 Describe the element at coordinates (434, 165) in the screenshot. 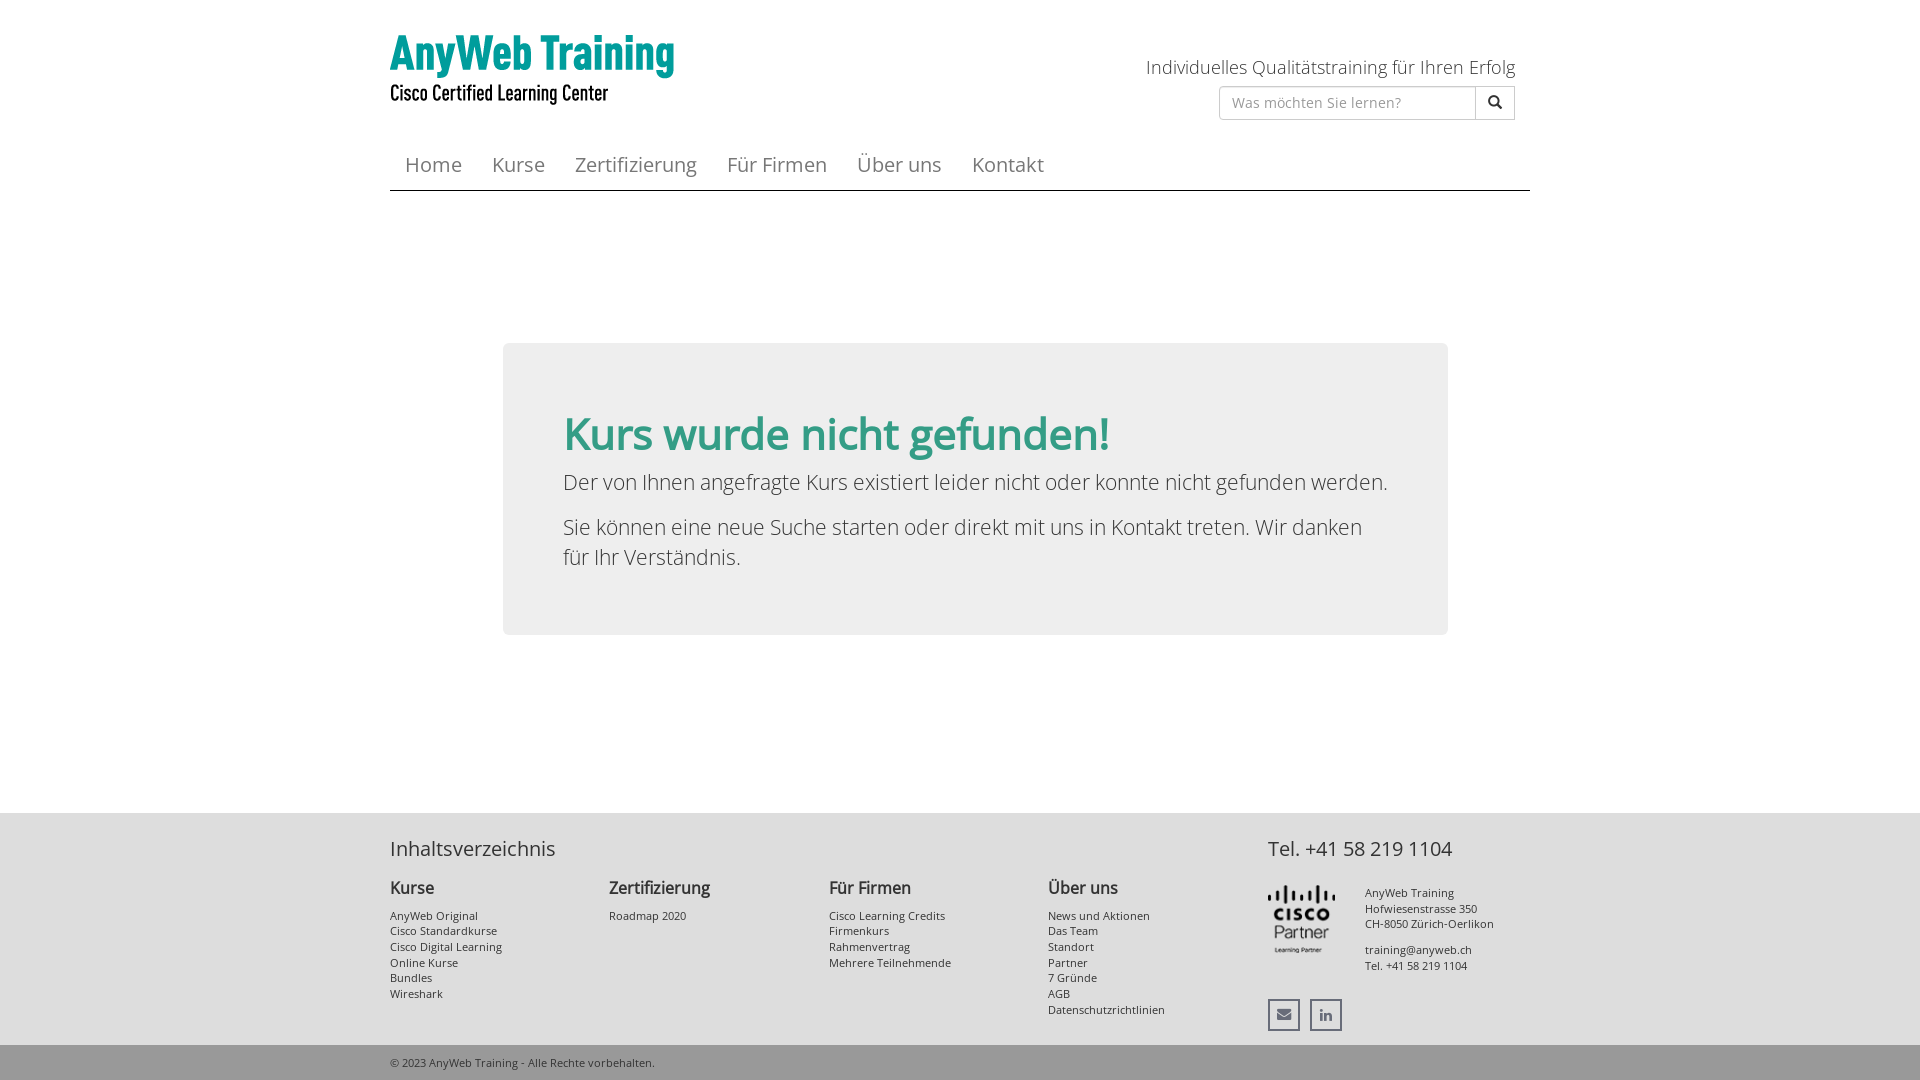

I see `Home` at that location.